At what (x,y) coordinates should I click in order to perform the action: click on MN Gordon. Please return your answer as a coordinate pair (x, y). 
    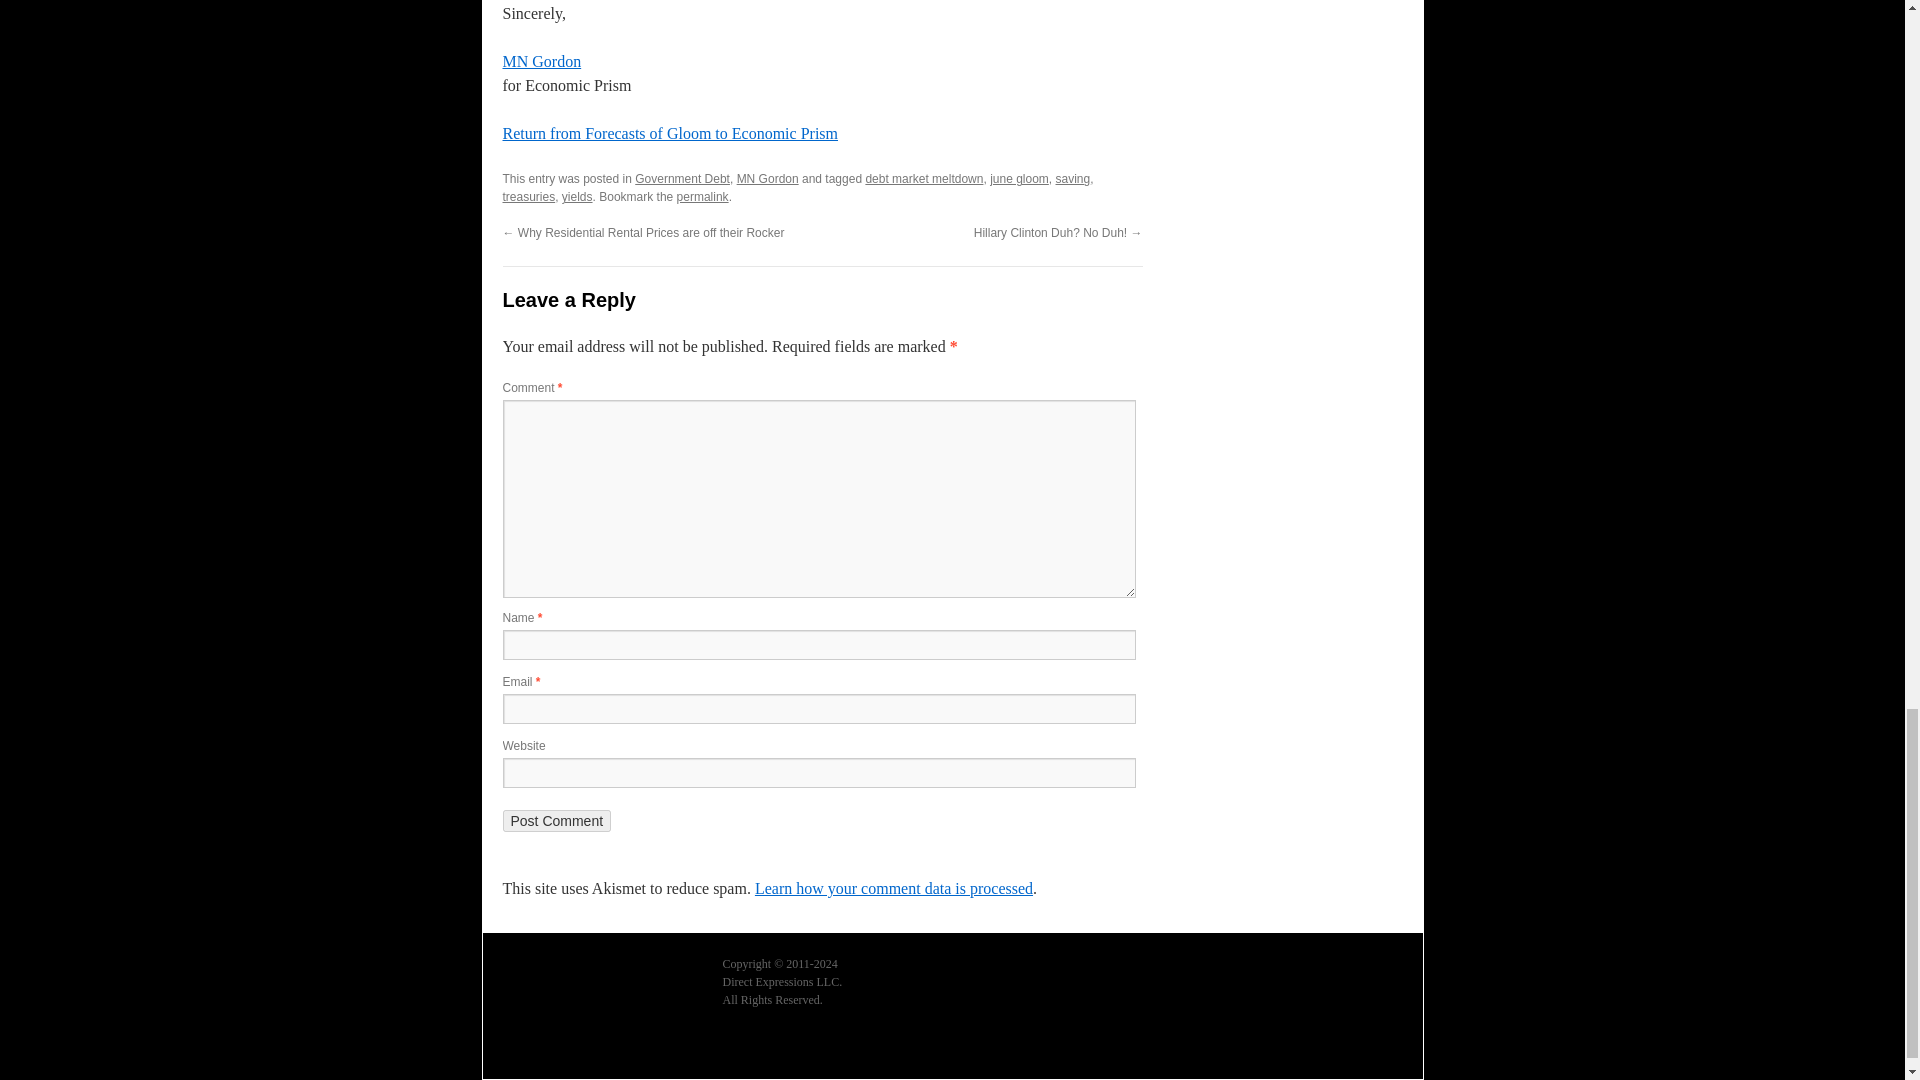
    Looking at the image, I should click on (541, 61).